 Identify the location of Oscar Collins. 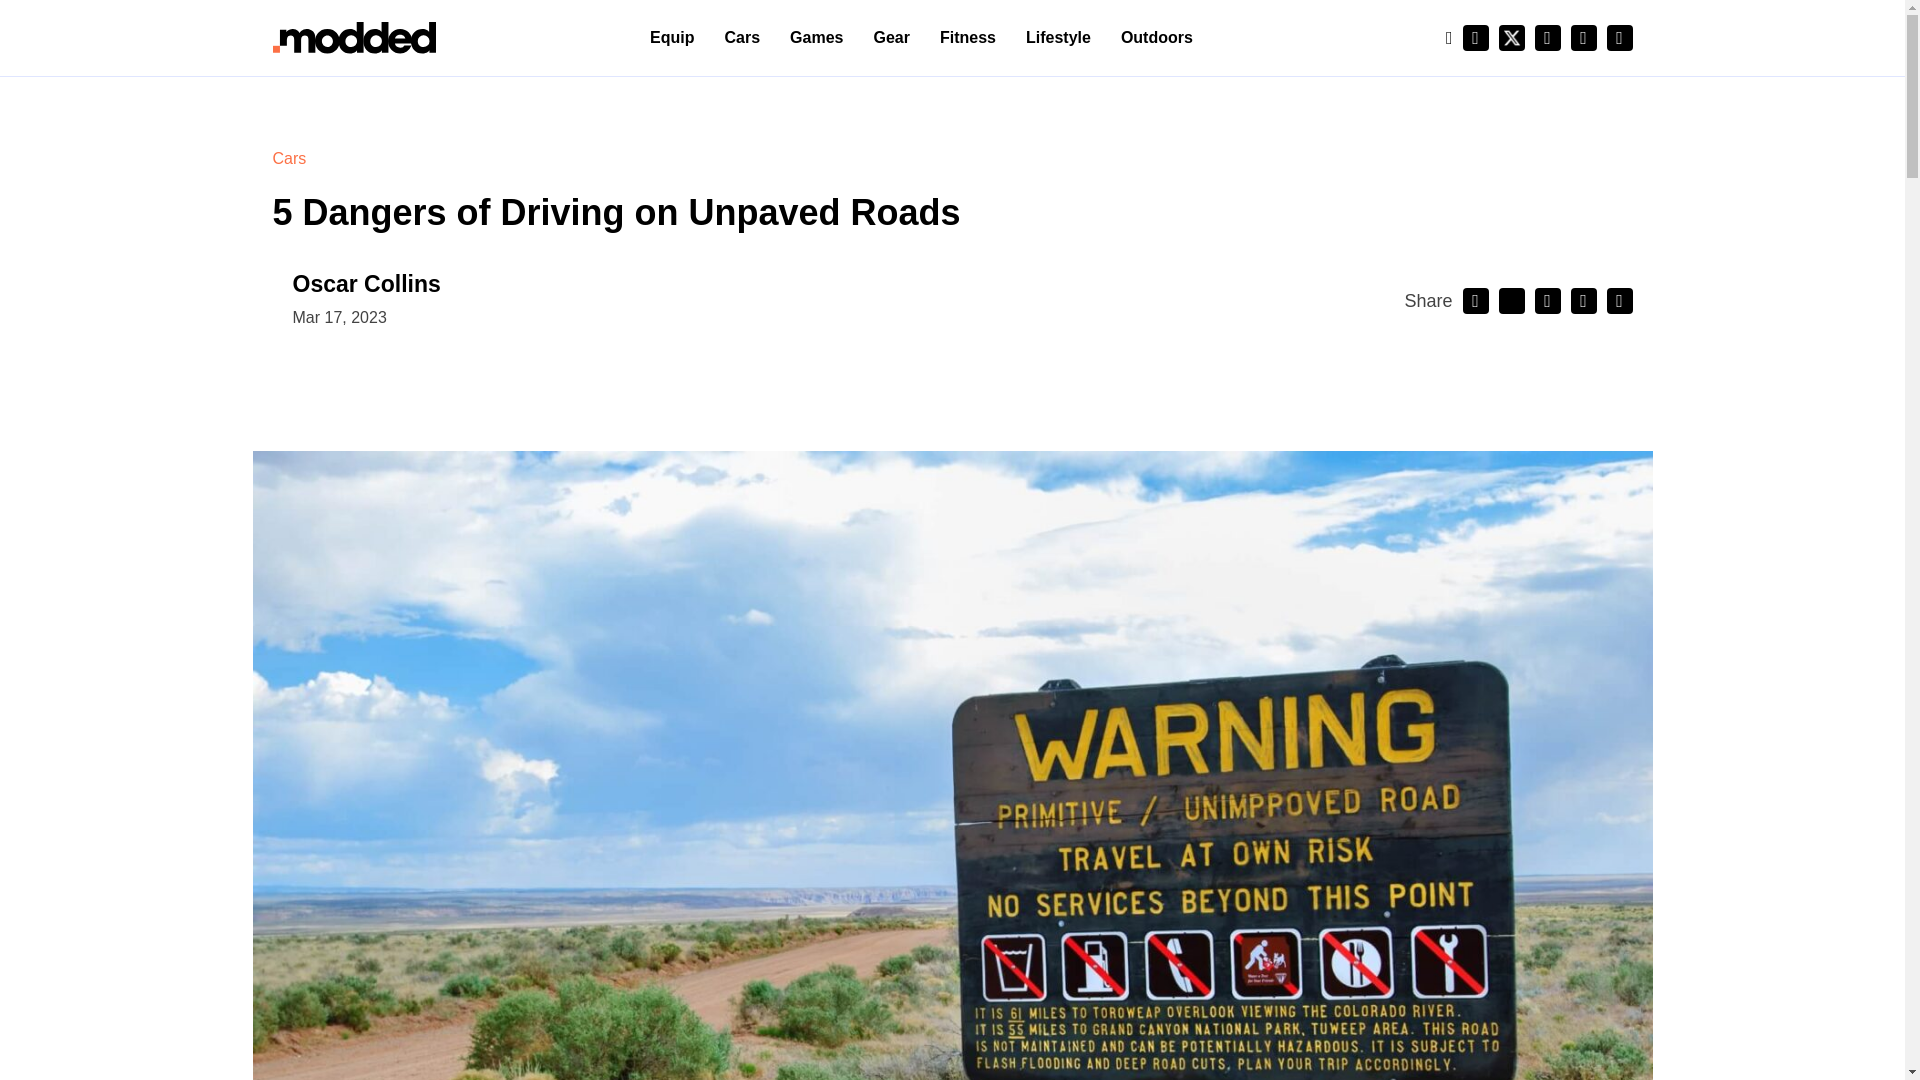
(365, 284).